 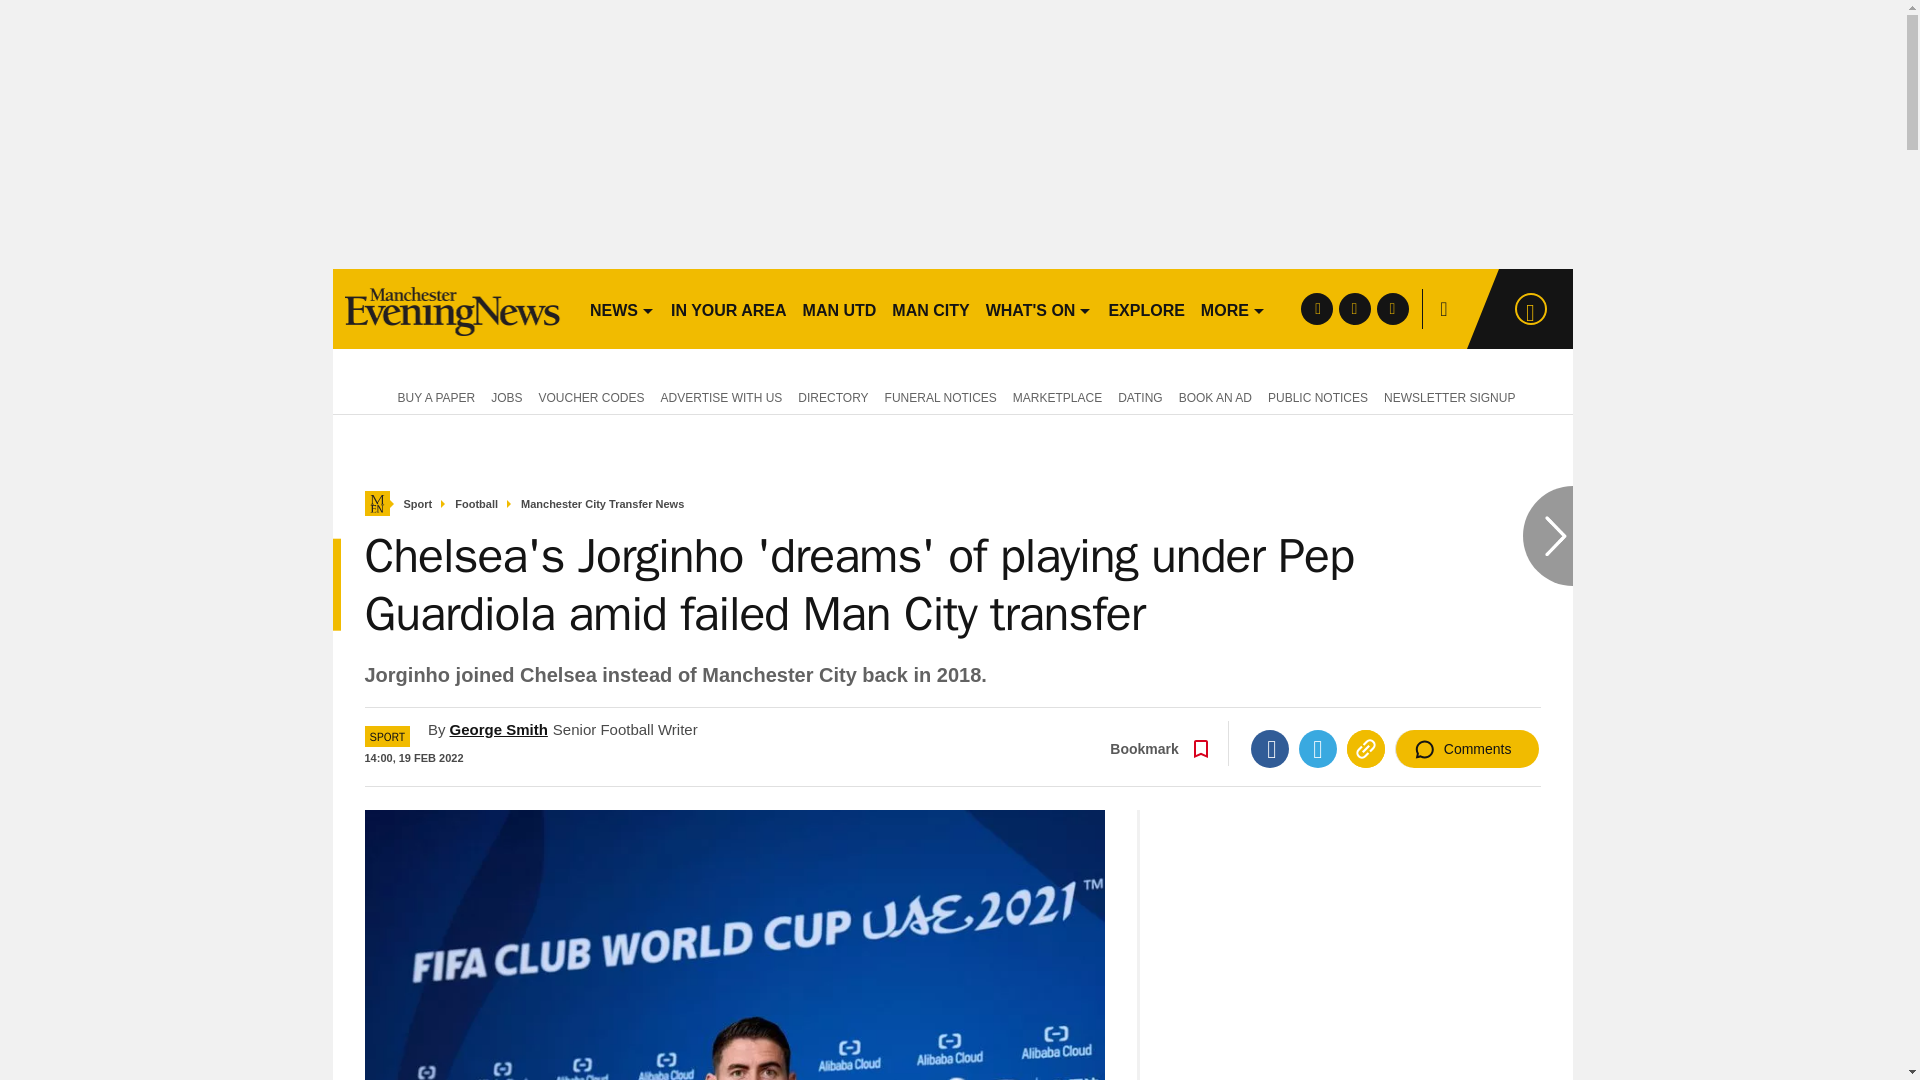 I want to click on Twitter, so click(x=1318, y=748).